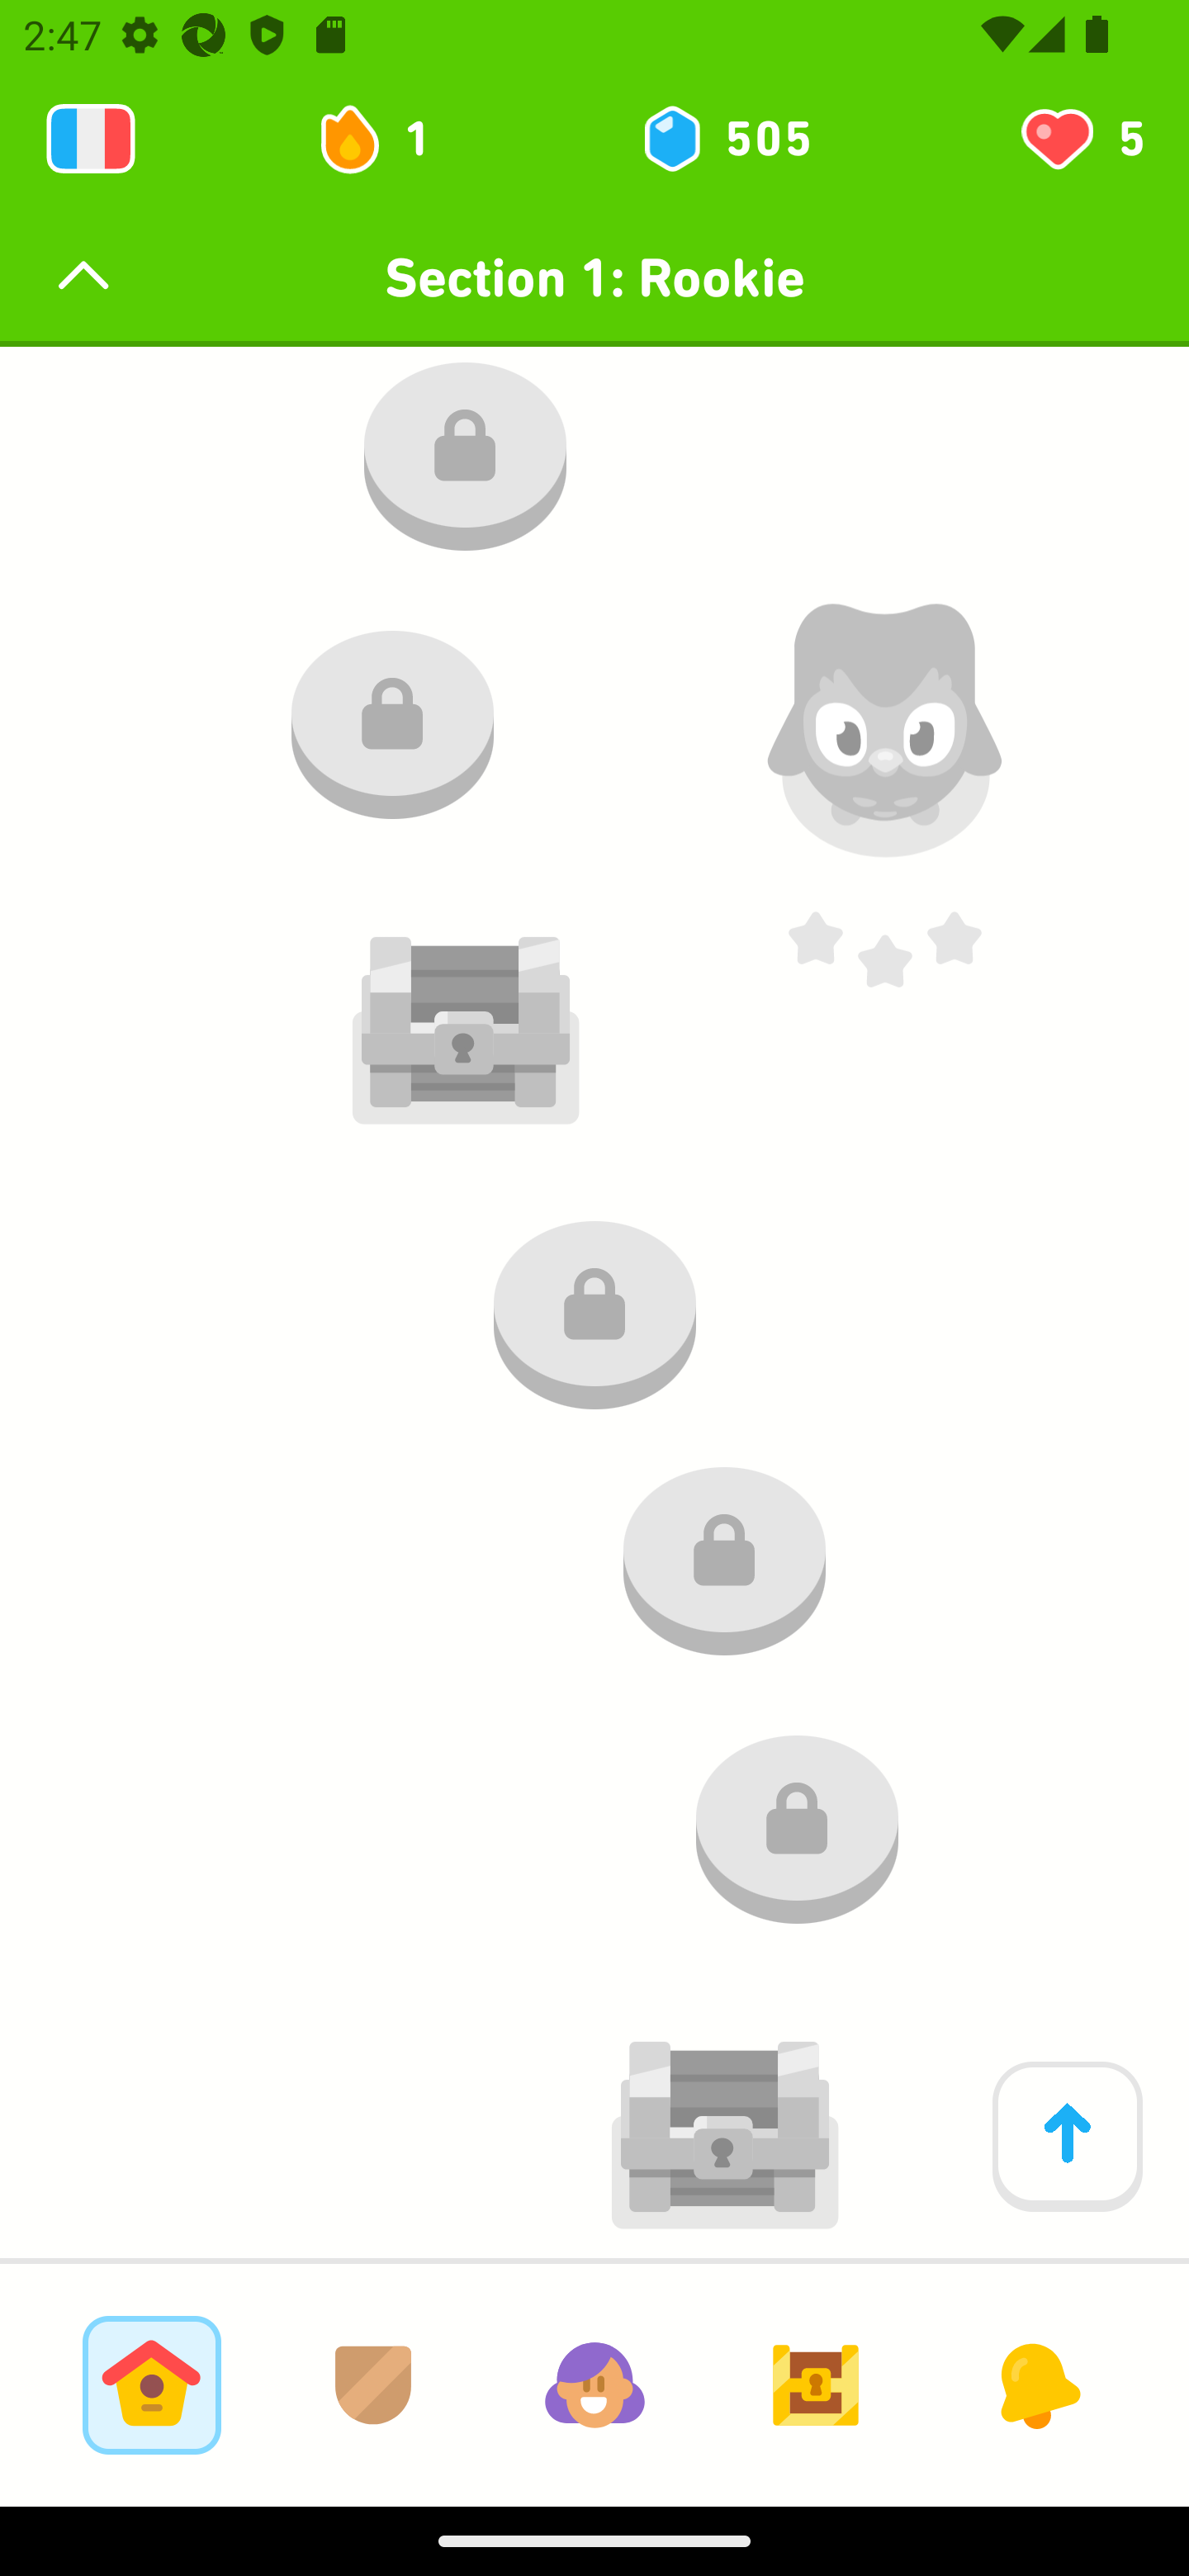 The image size is (1189, 2576). Describe the element at coordinates (1080, 139) in the screenshot. I see `You have 5 hearts left 5` at that location.